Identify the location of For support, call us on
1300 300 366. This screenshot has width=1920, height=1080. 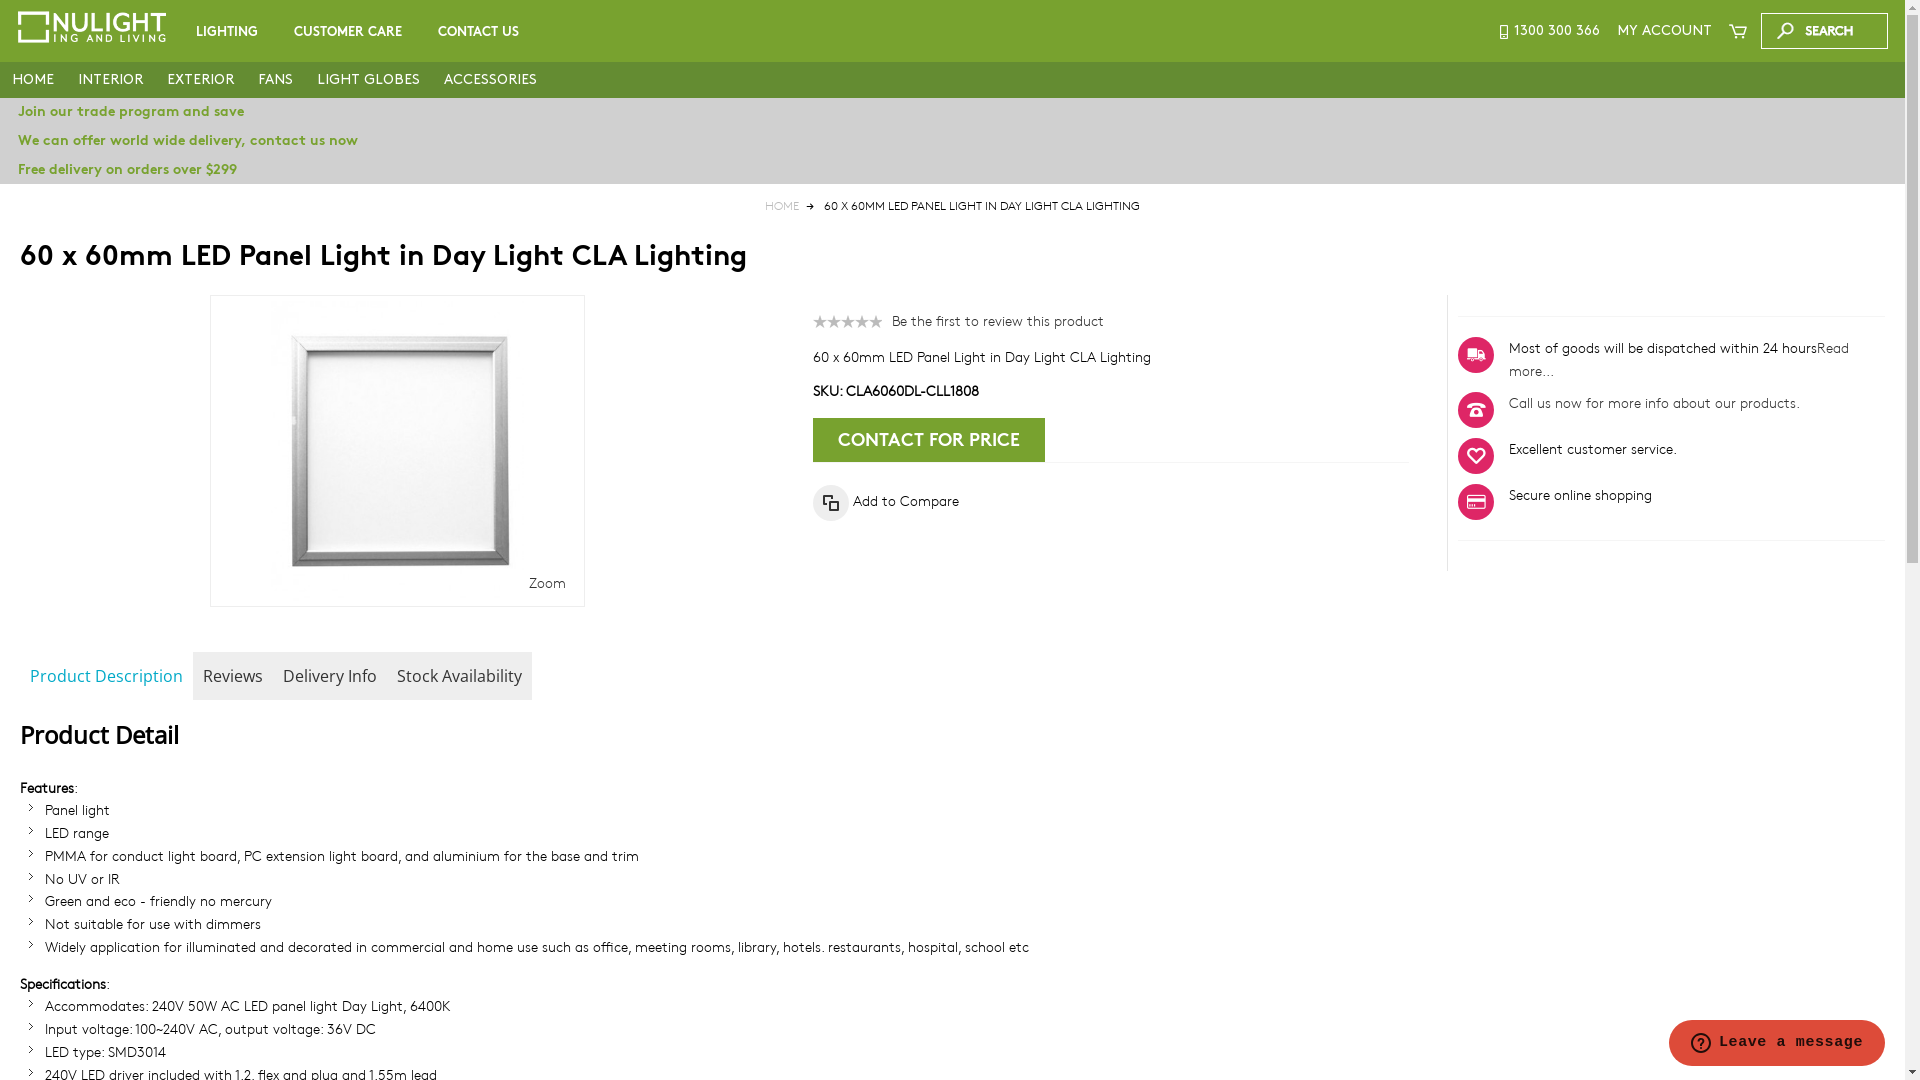
(1548, 31).